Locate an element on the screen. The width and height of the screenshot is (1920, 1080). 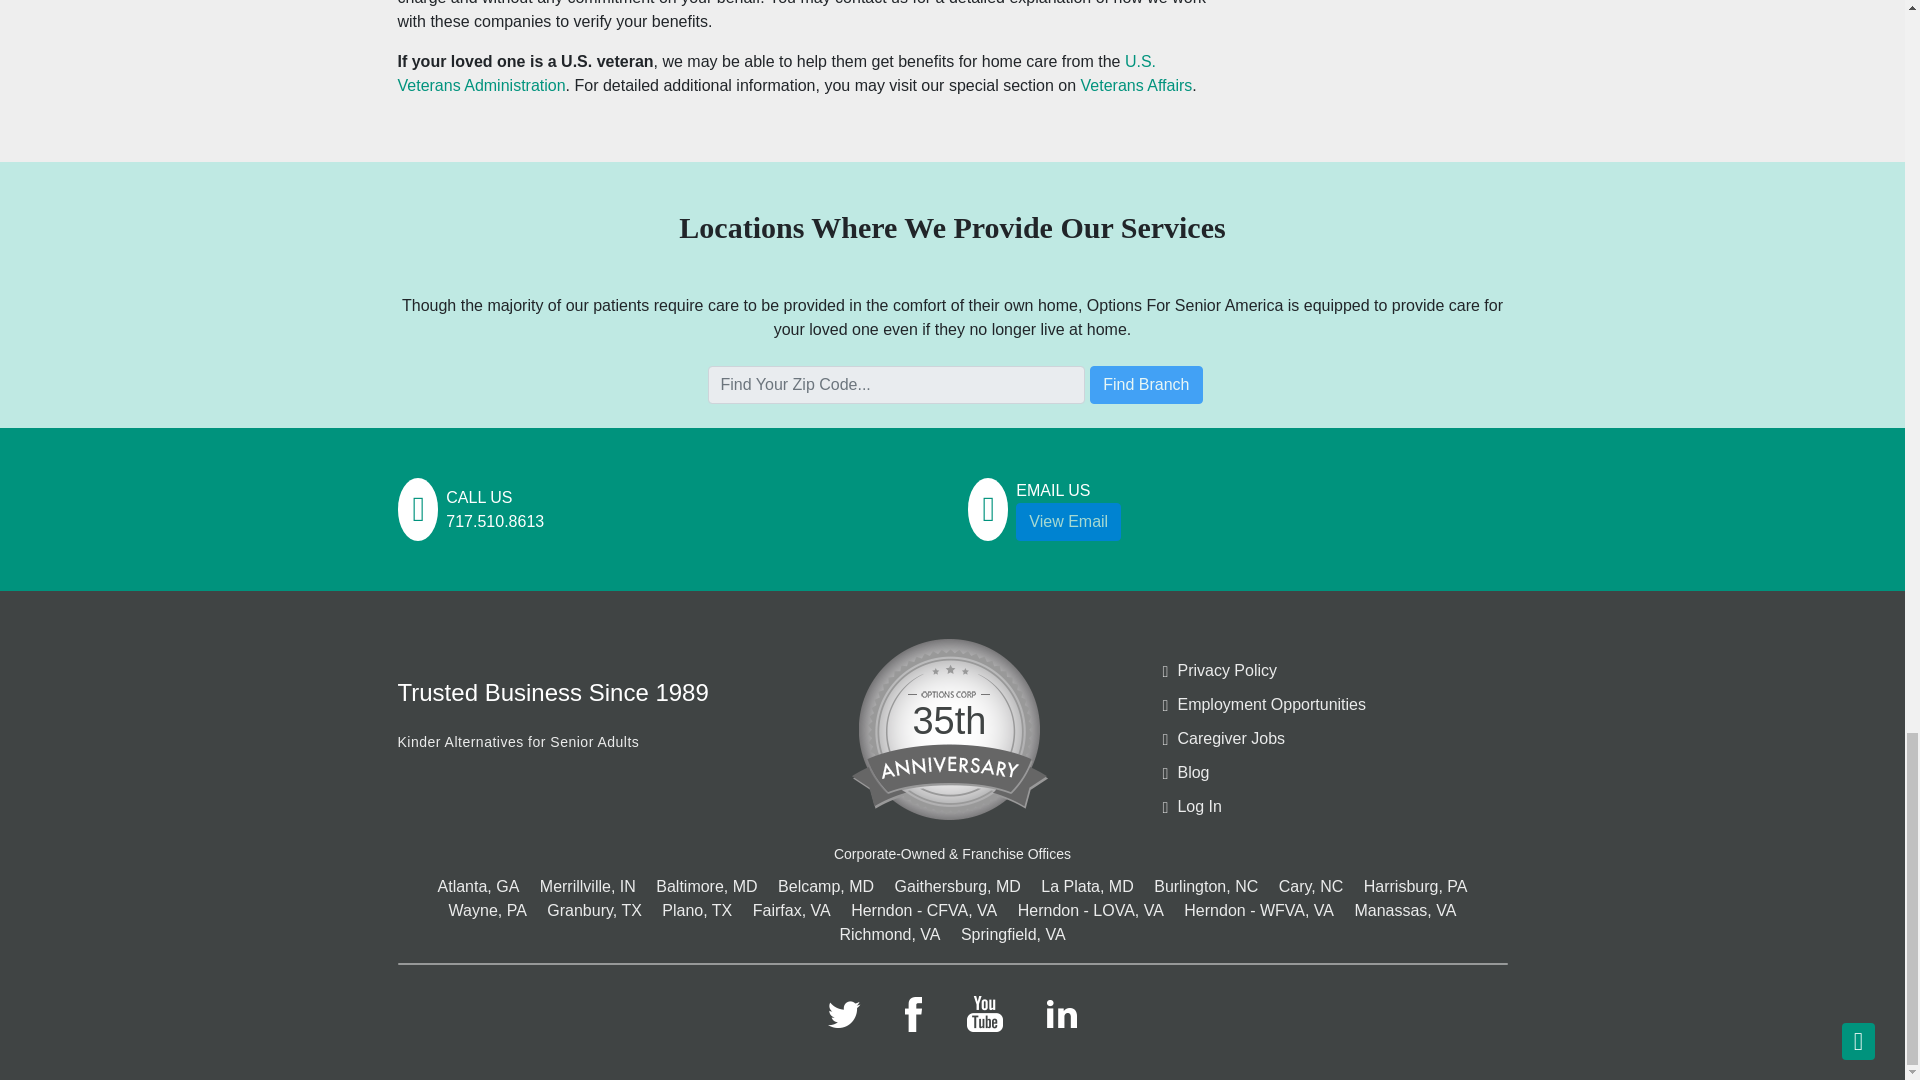
Atlanta, GA is located at coordinates (478, 886).